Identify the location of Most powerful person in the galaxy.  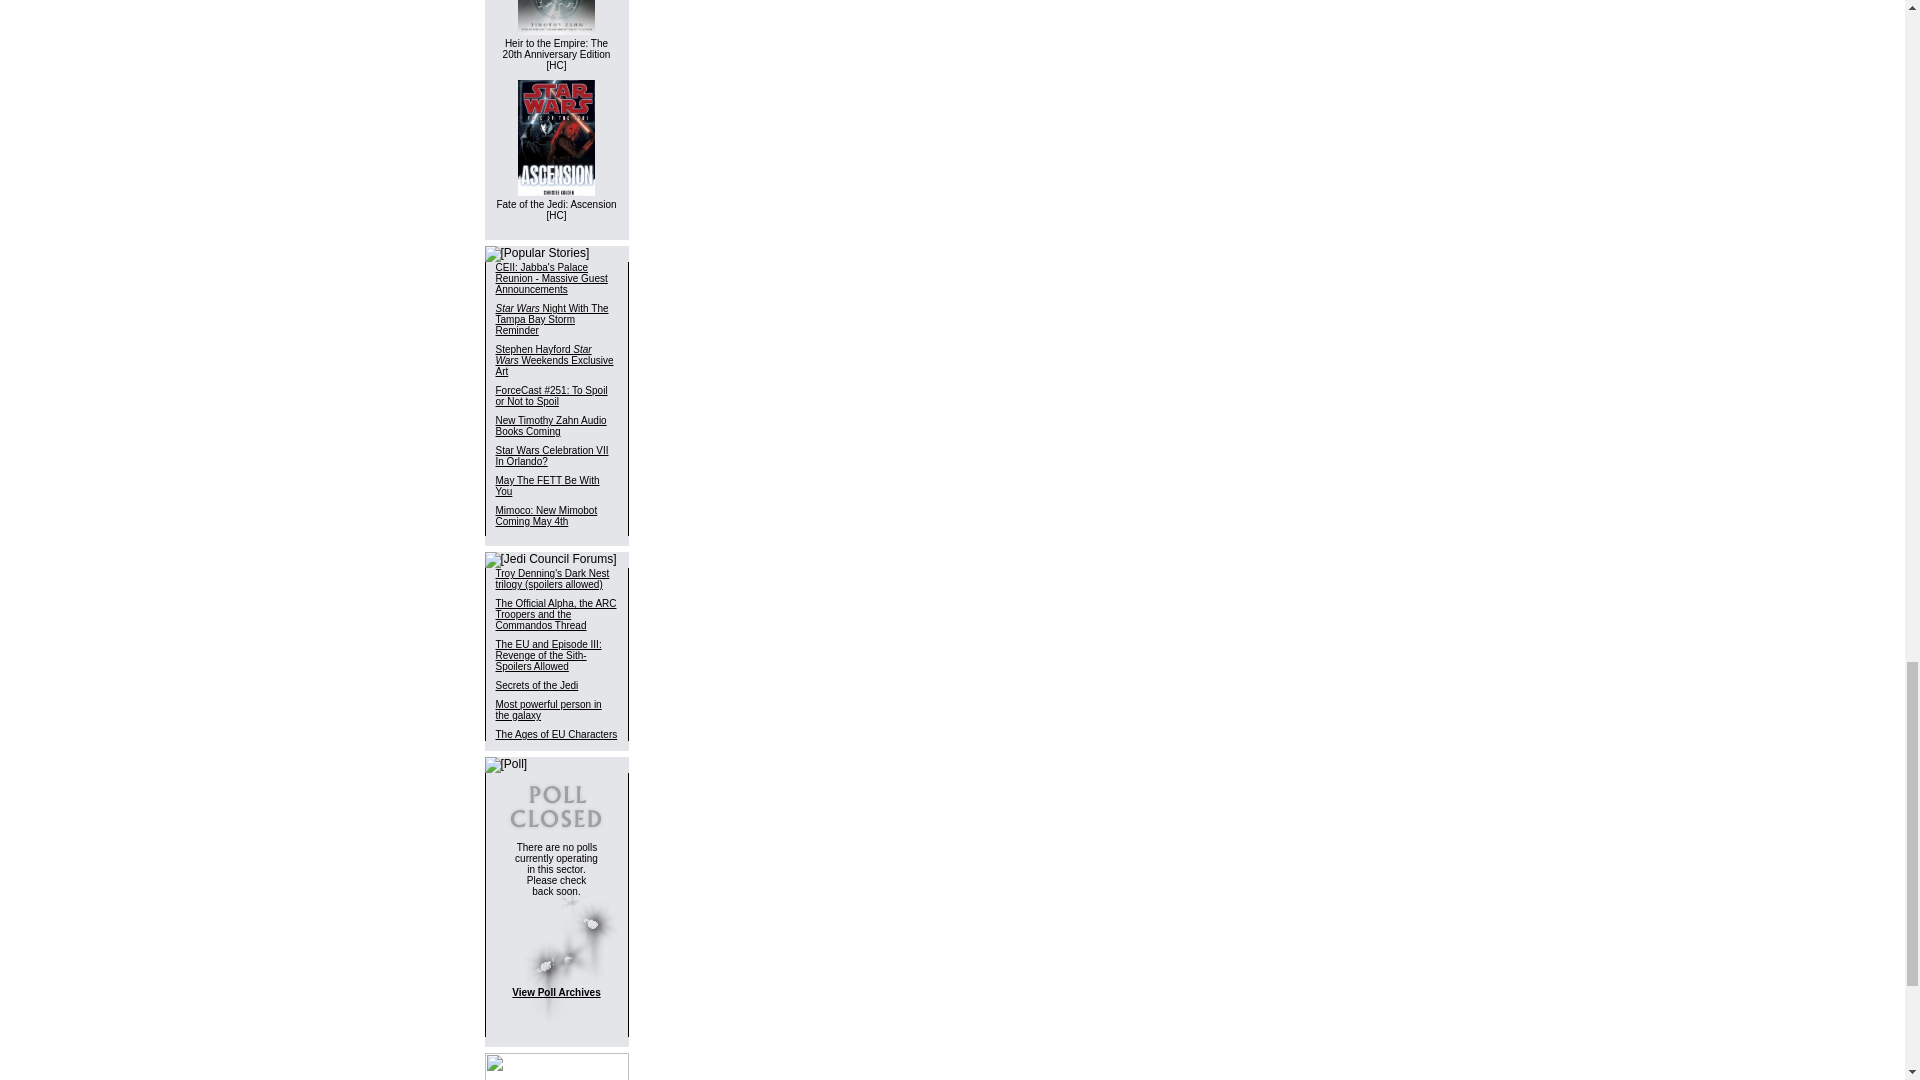
(548, 710).